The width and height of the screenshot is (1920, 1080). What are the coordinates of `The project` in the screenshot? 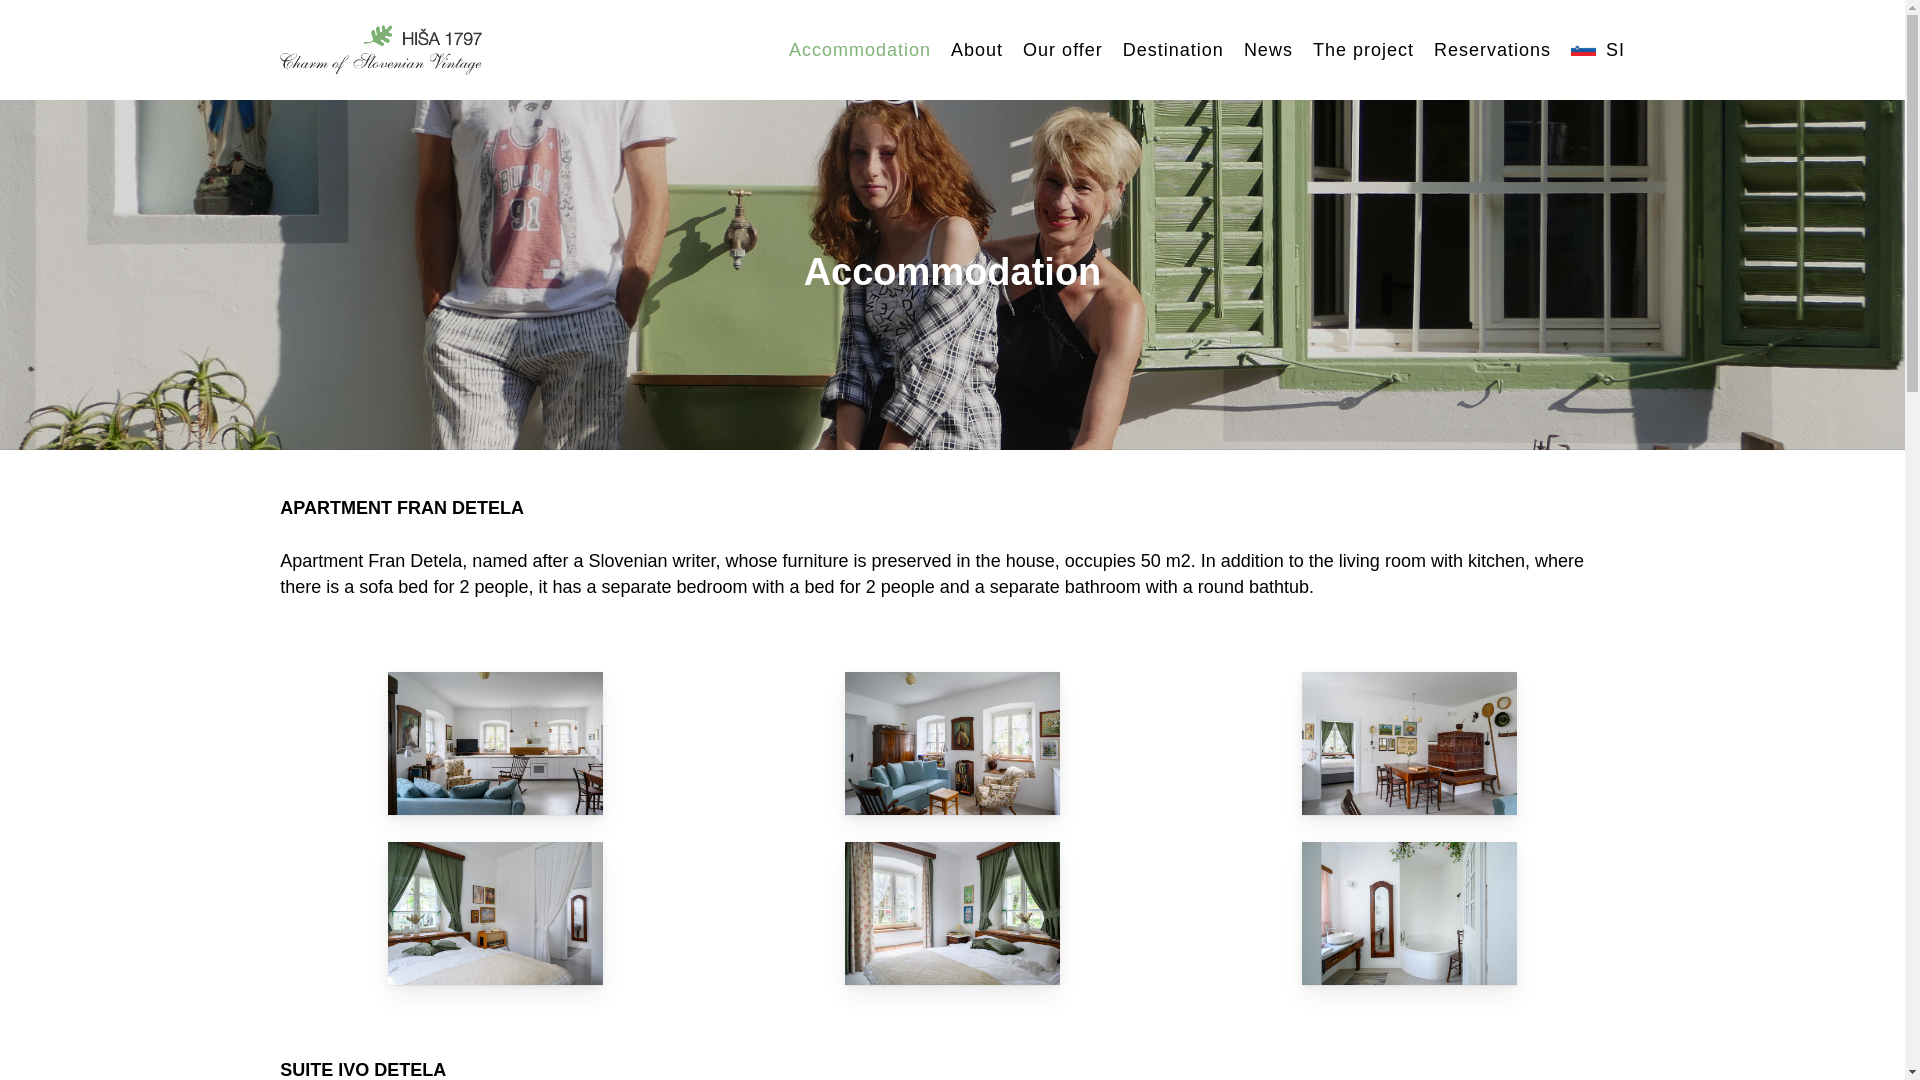 It's located at (1364, 50).